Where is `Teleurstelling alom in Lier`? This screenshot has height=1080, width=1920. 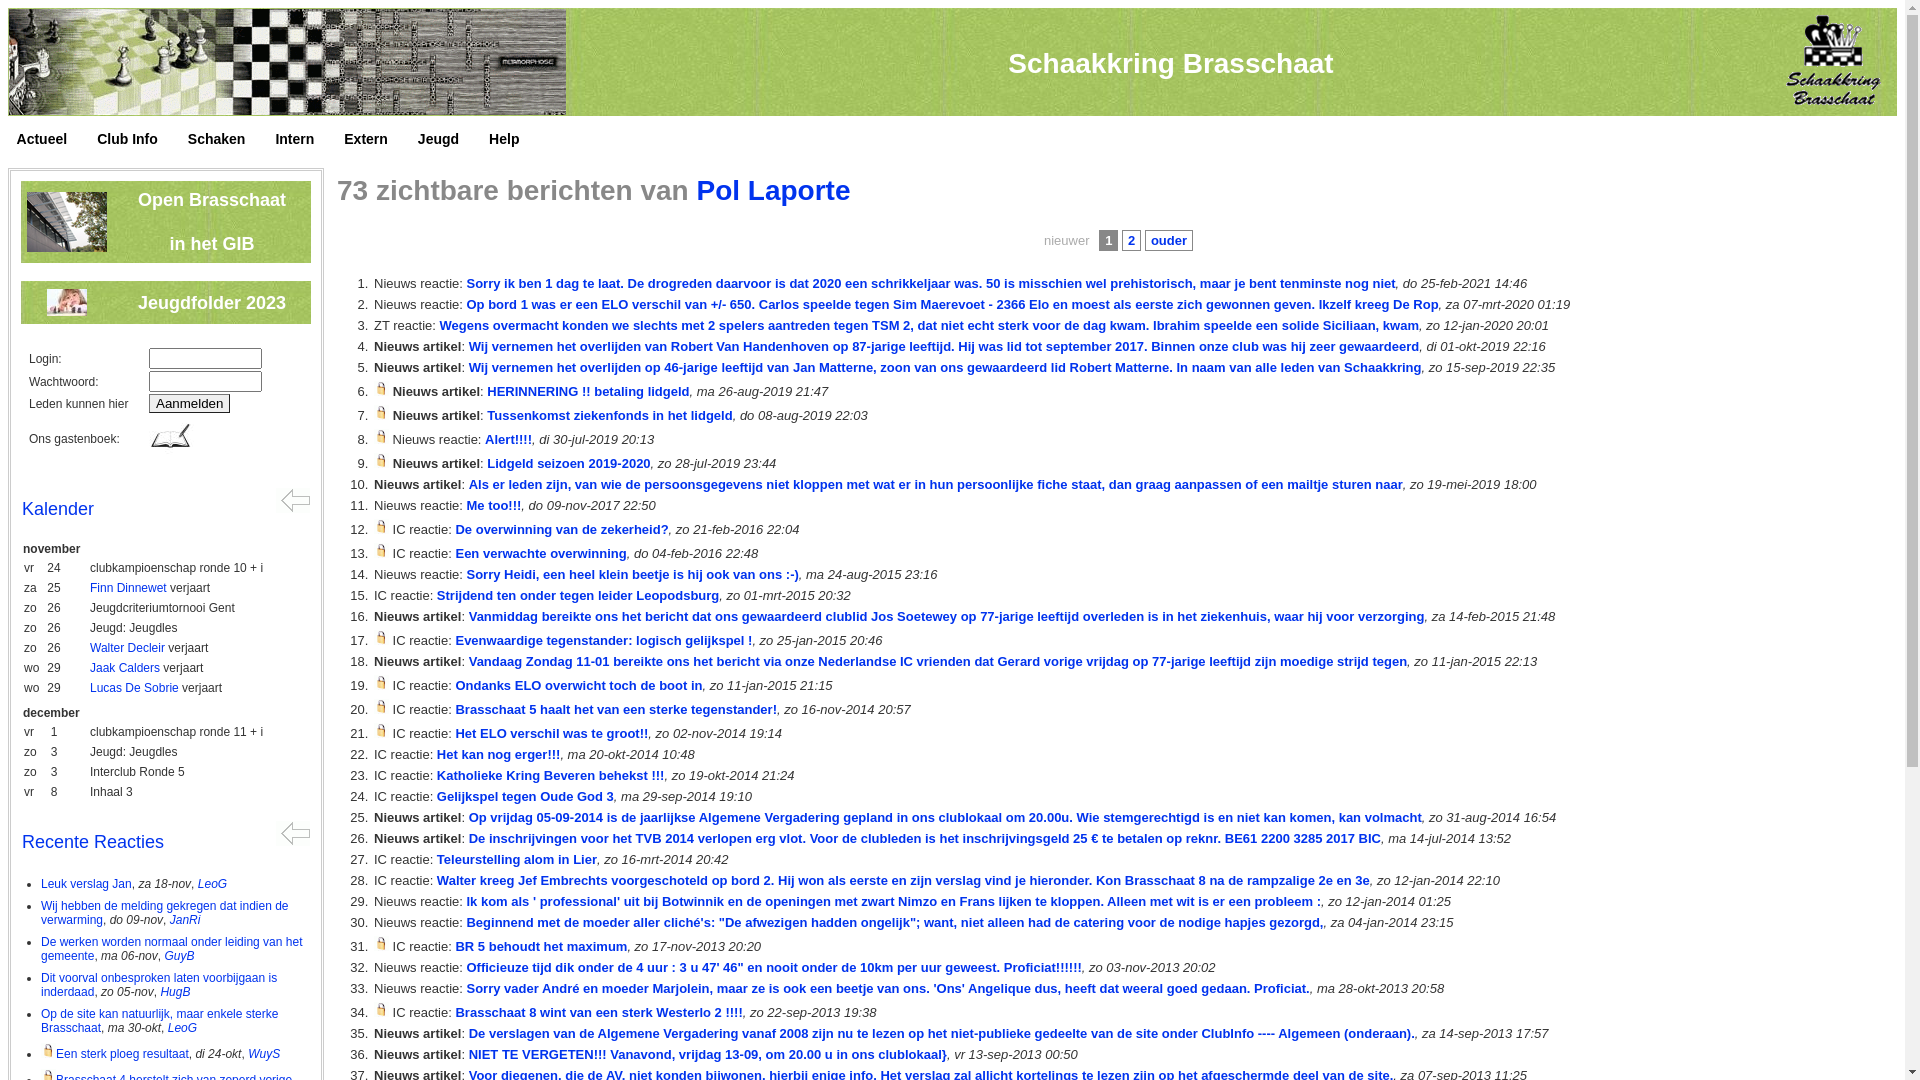 Teleurstelling alom in Lier is located at coordinates (517, 860).